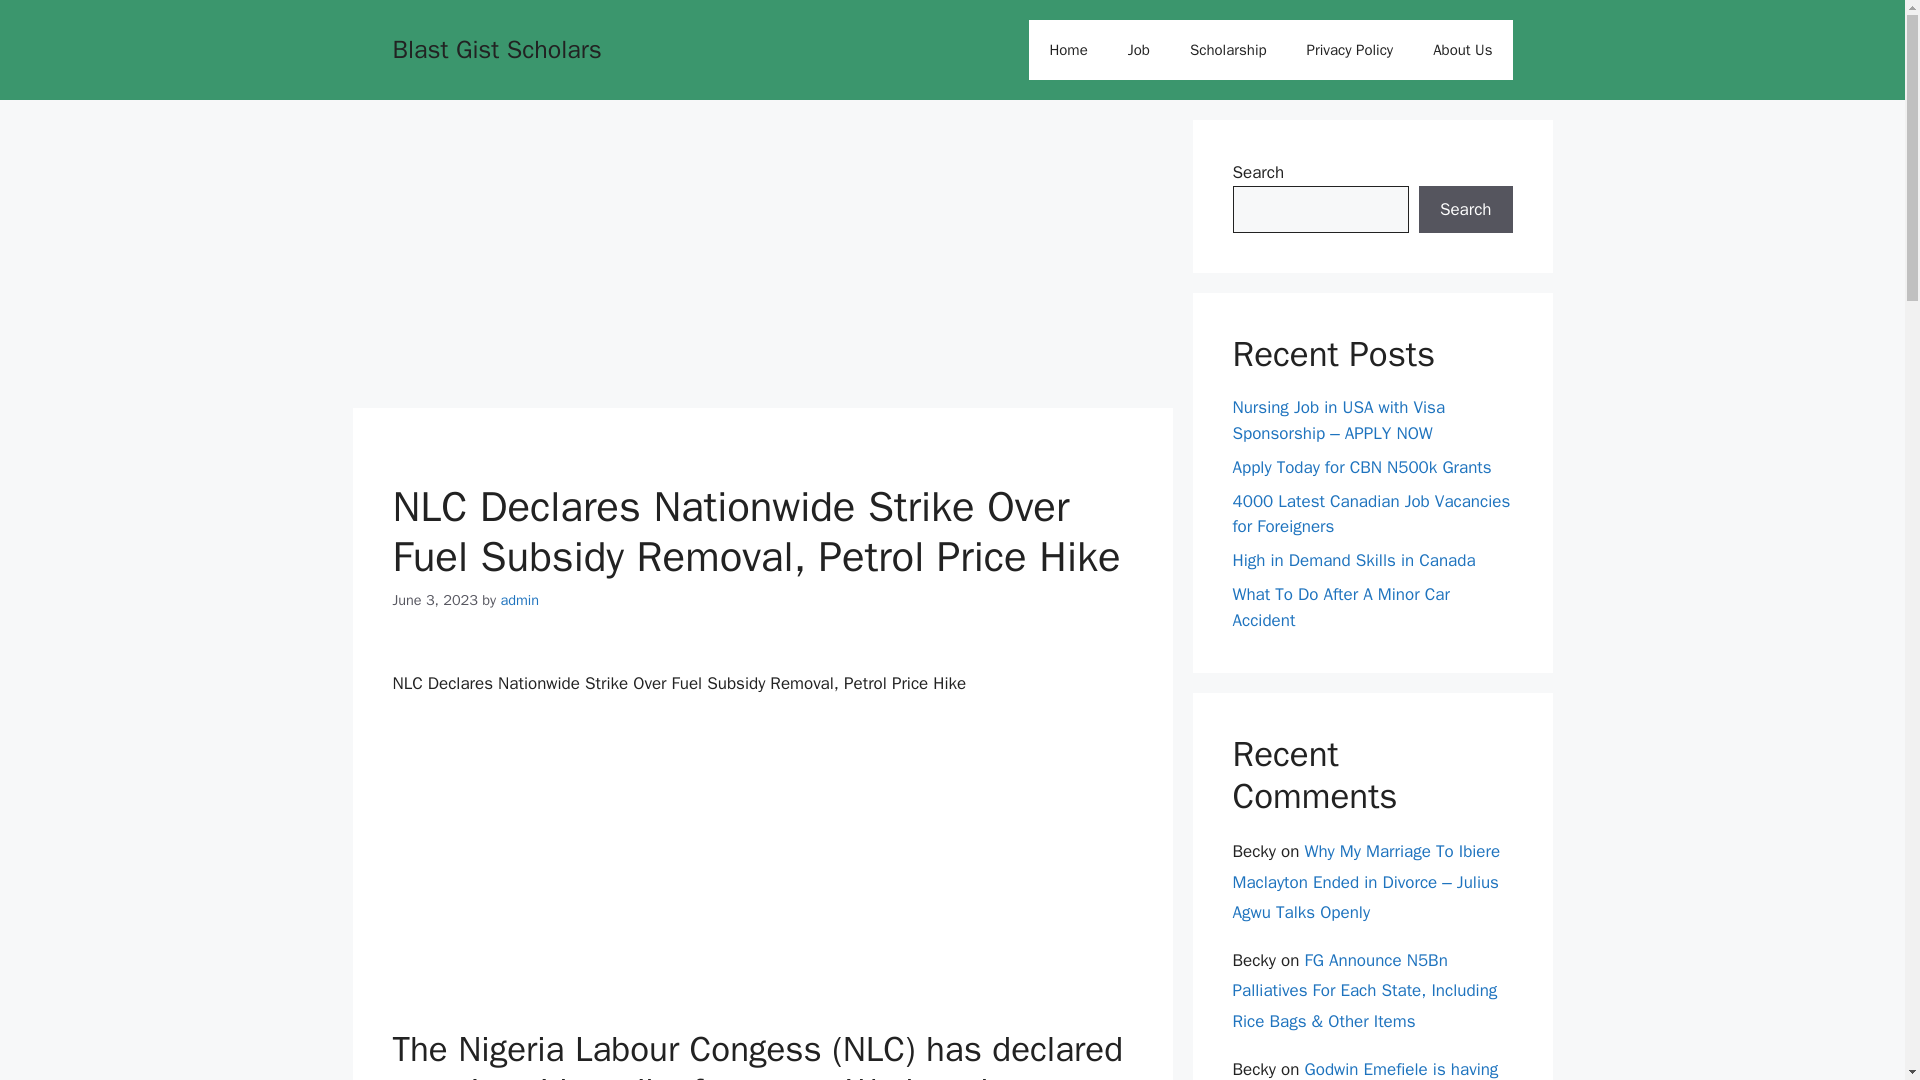 The height and width of the screenshot is (1080, 1920). Describe the element at coordinates (1340, 607) in the screenshot. I see `What To Do After A Minor Car Accident` at that location.